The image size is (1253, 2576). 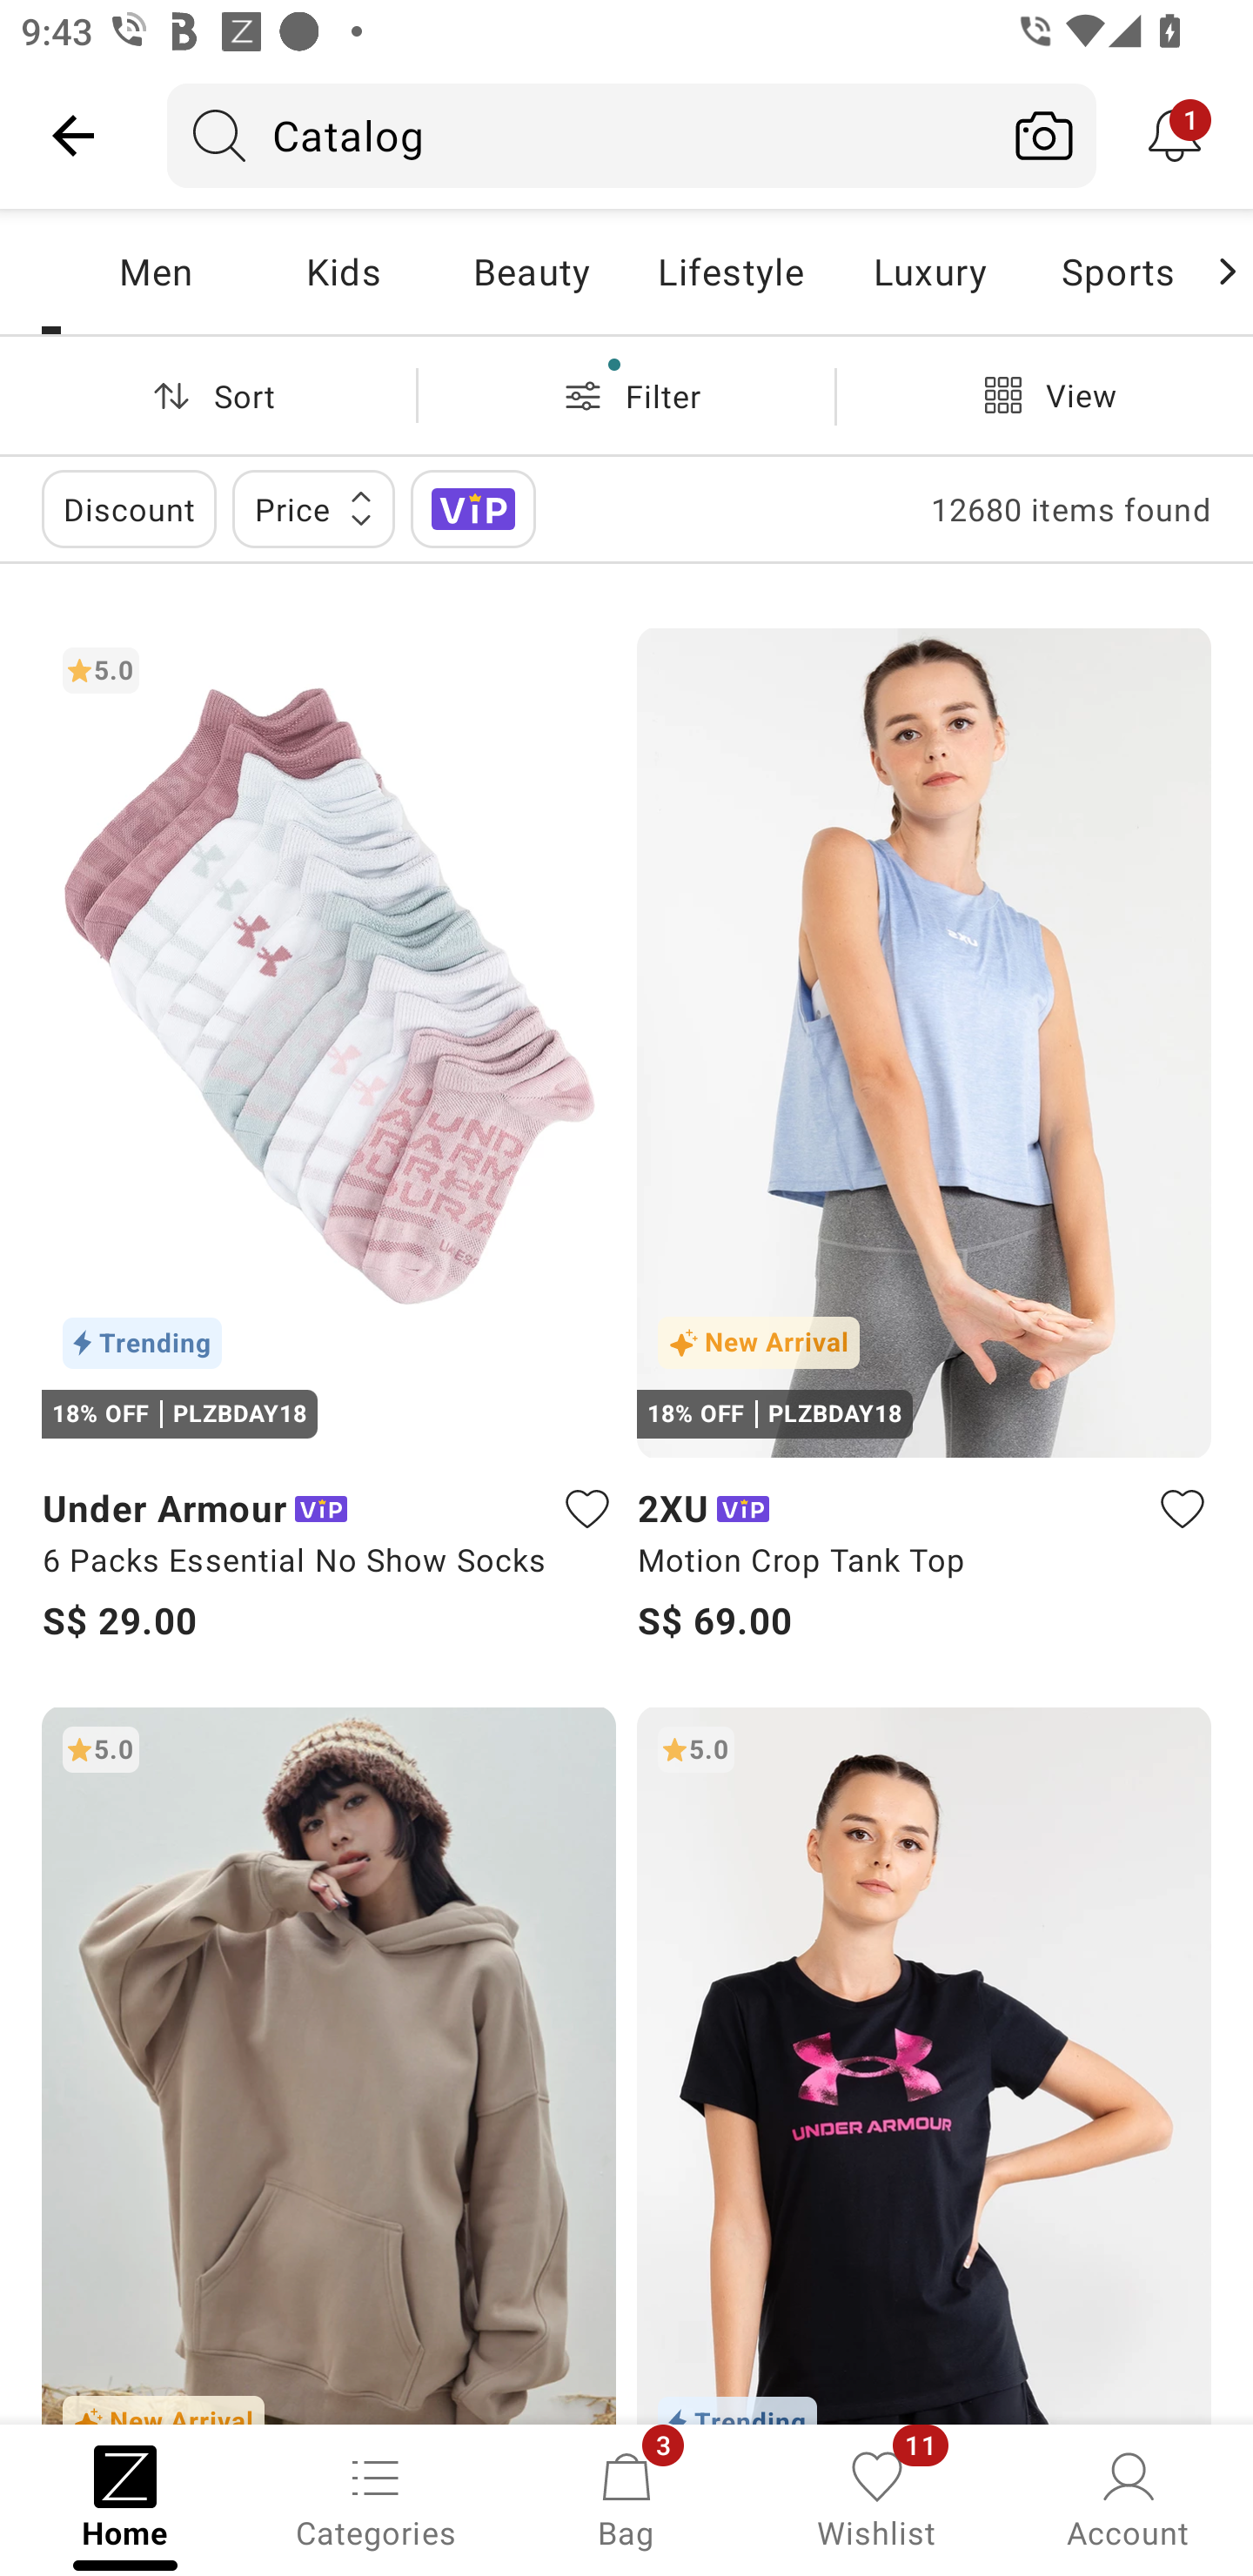 What do you see at coordinates (1117, 272) in the screenshot?
I see `Sports` at bounding box center [1117, 272].